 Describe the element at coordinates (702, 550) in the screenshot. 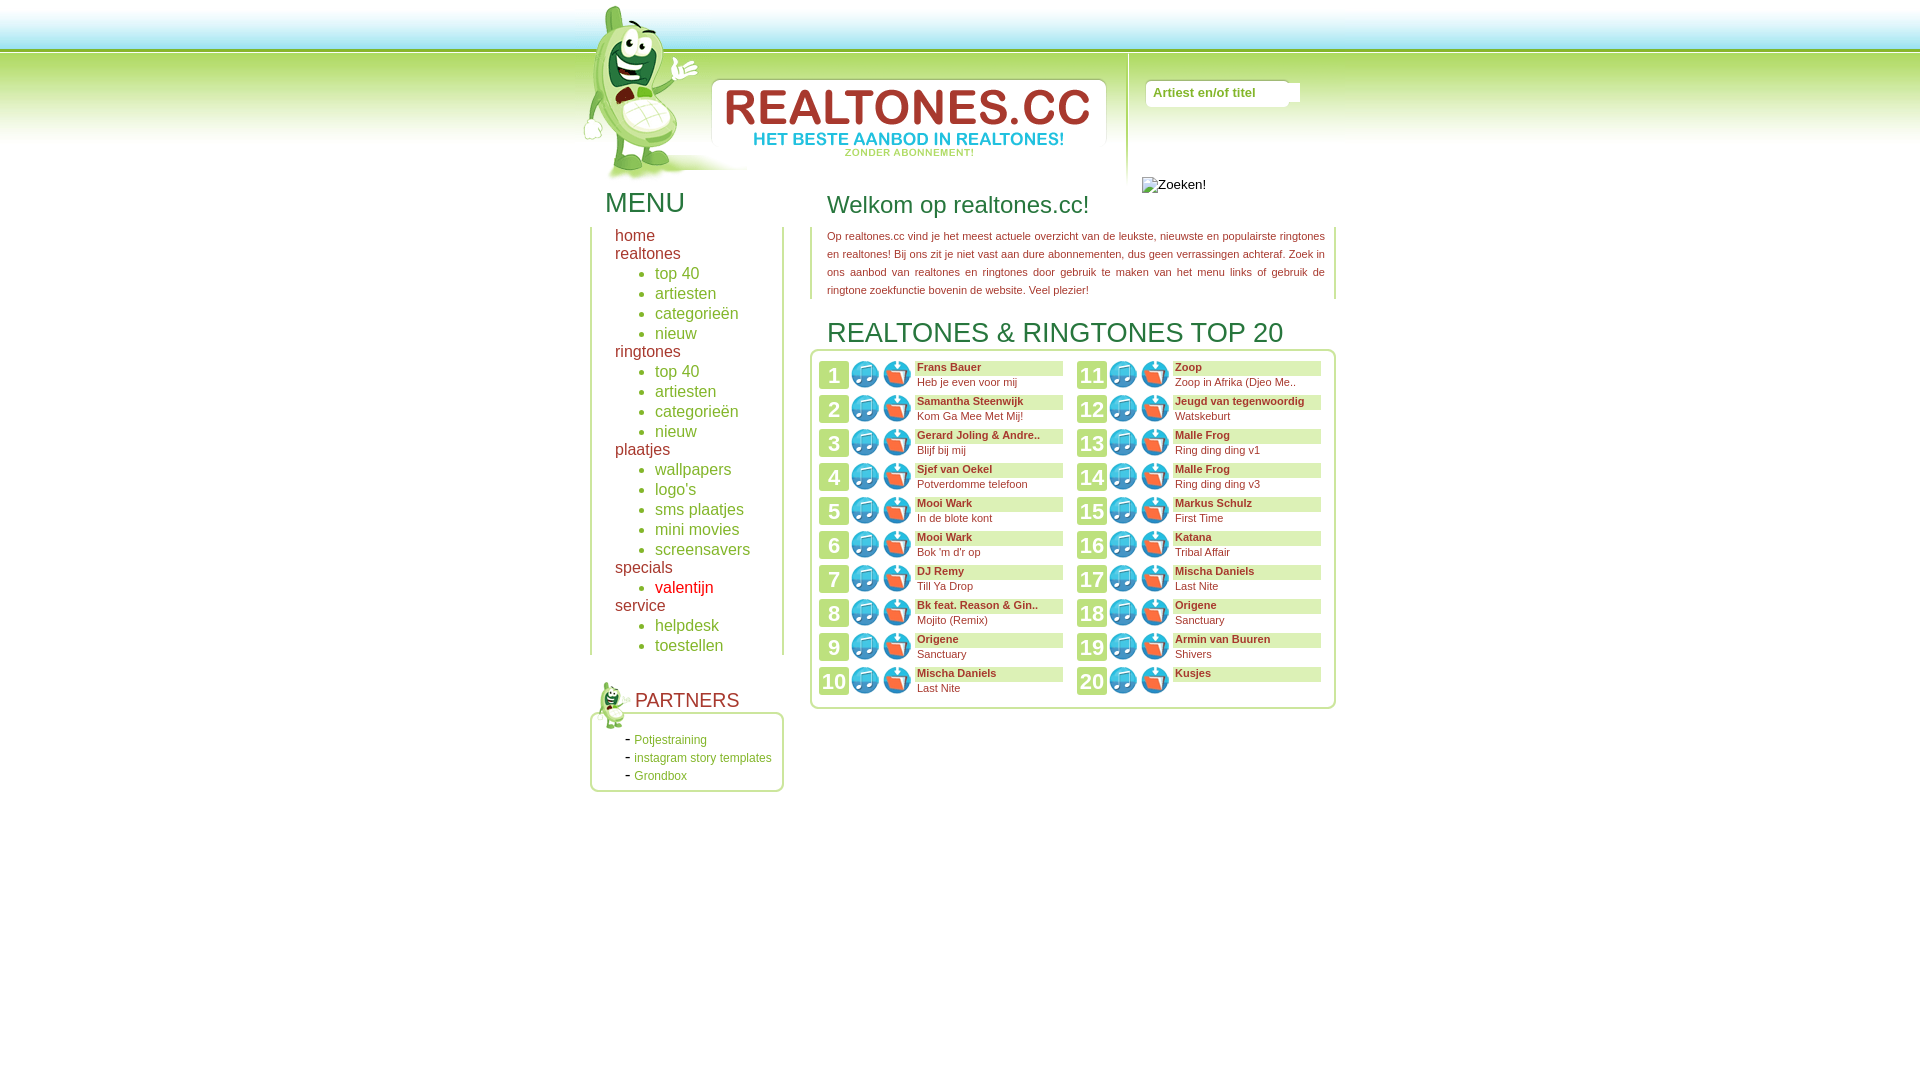

I see `screensavers` at that location.